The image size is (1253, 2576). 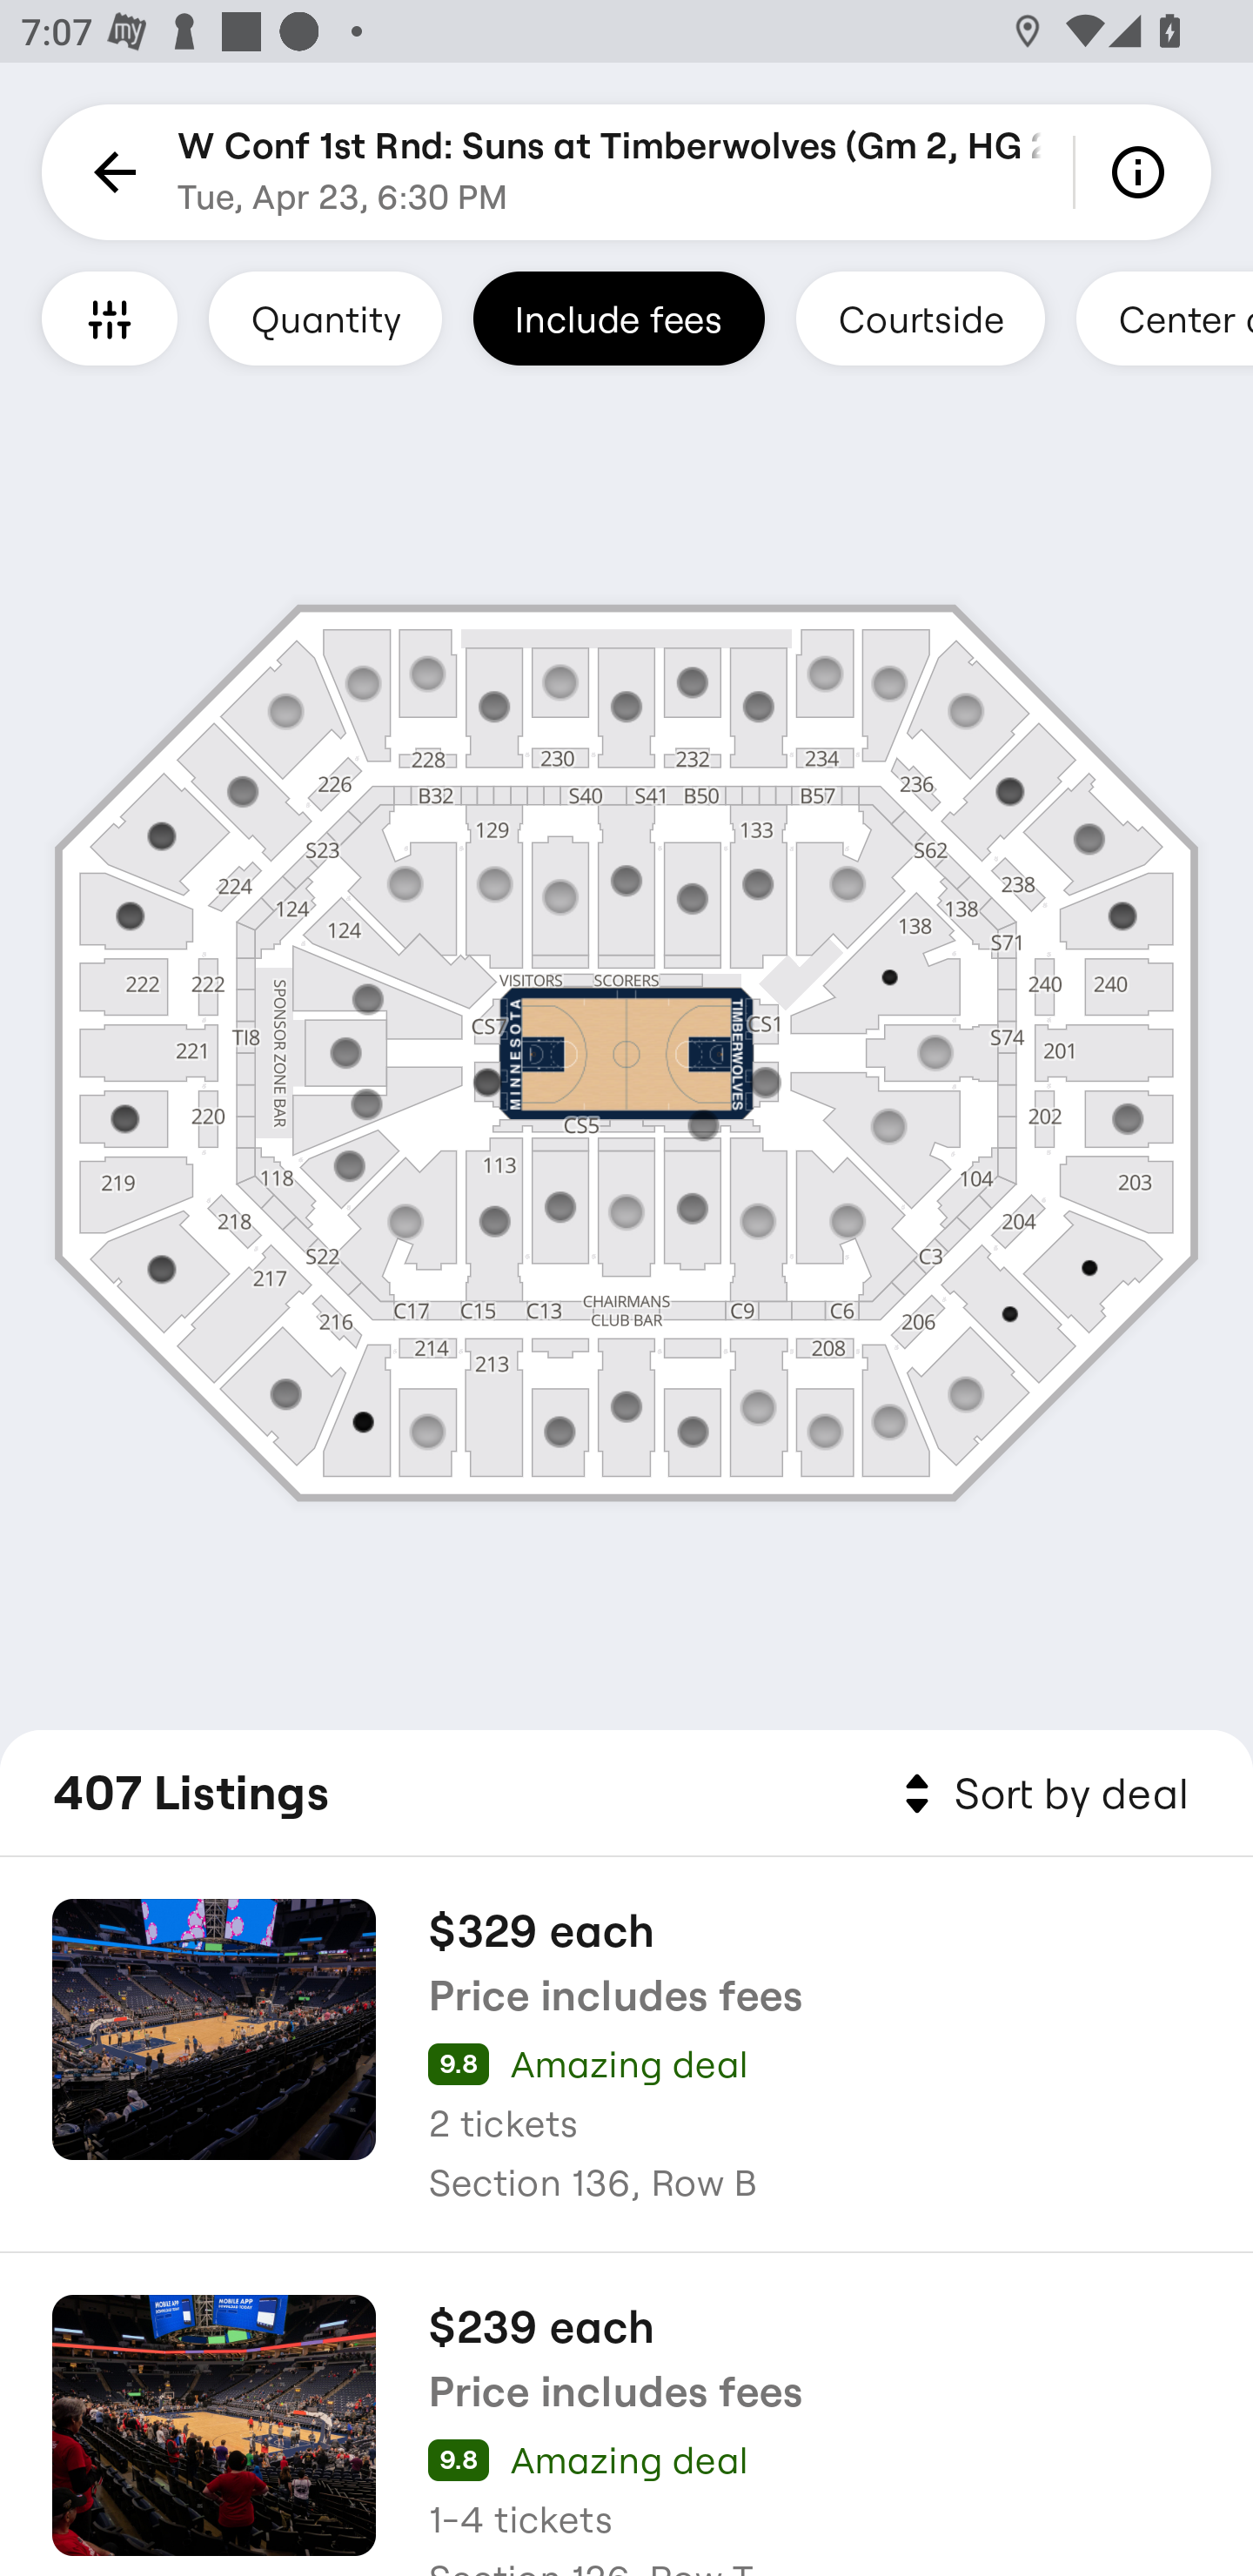 What do you see at coordinates (110, 172) in the screenshot?
I see `Back` at bounding box center [110, 172].